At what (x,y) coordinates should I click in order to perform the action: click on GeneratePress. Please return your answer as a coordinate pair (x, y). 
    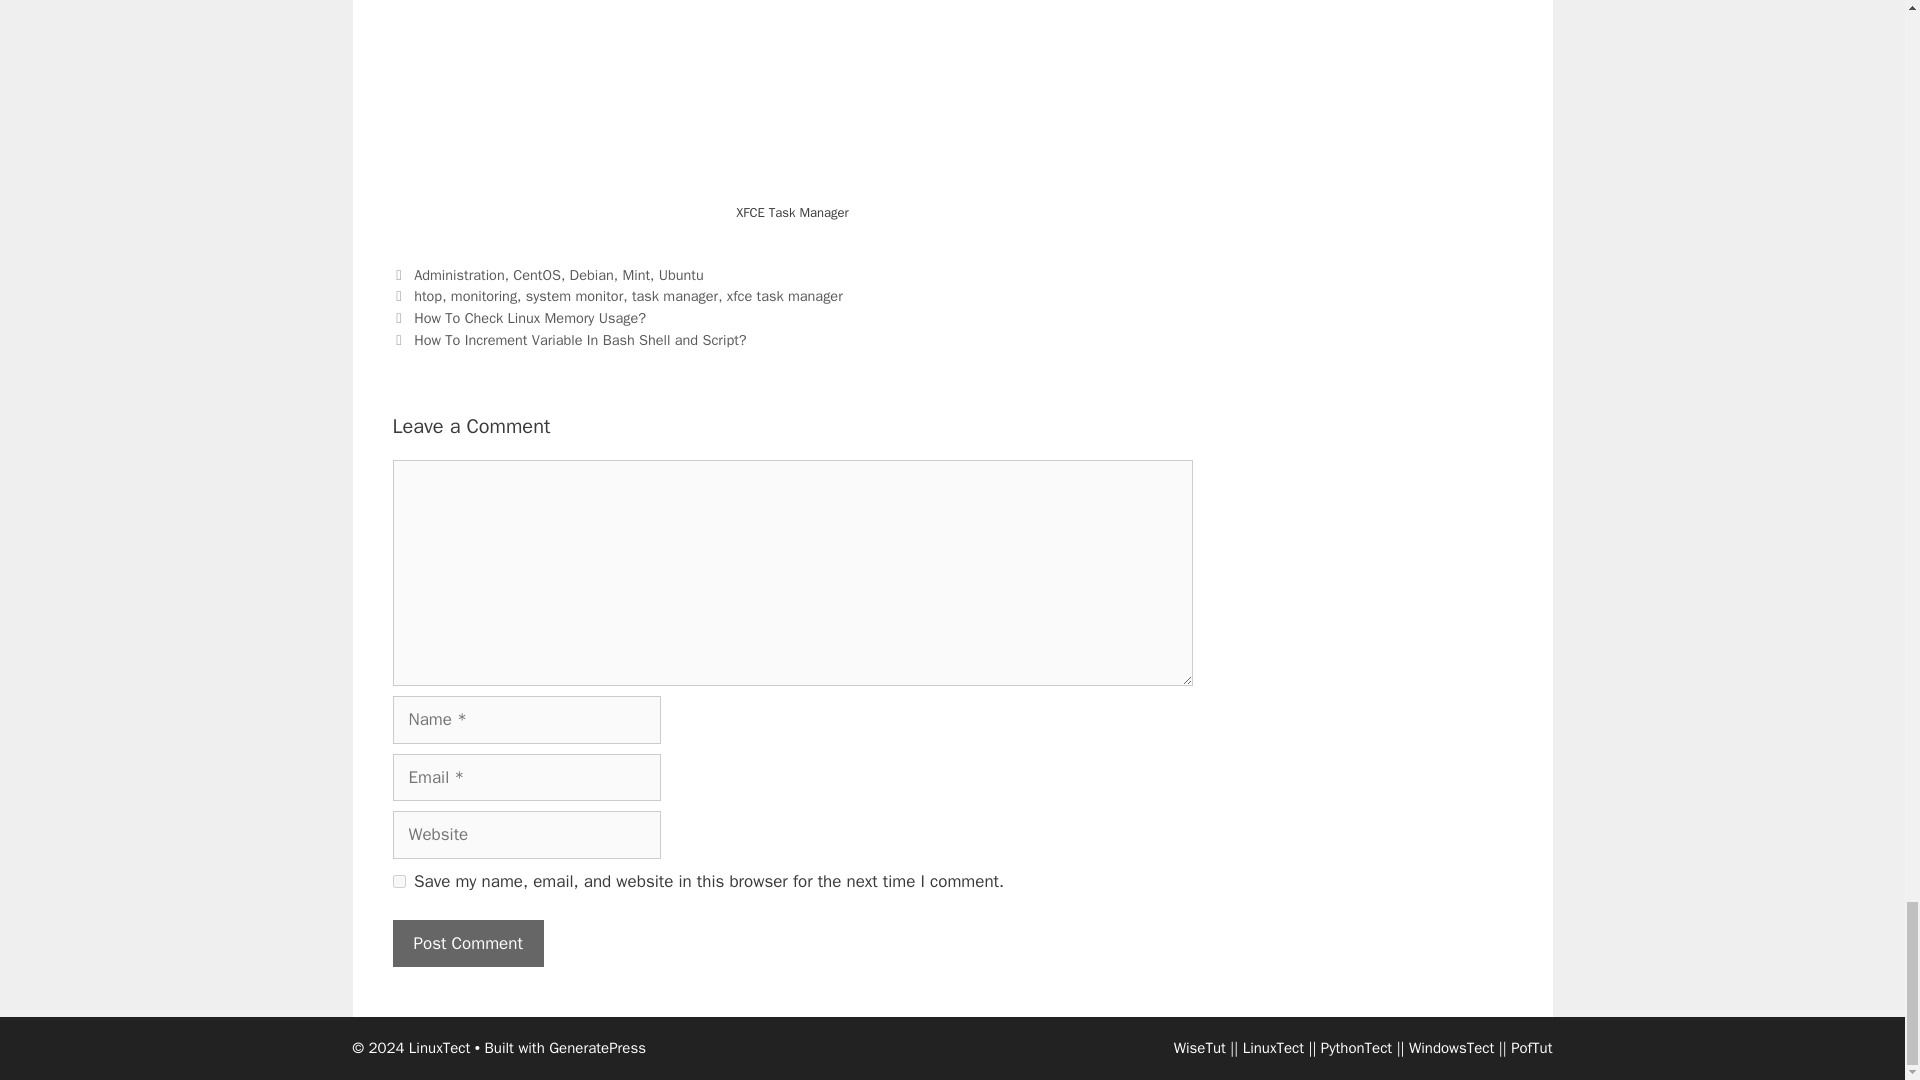
    Looking at the image, I should click on (597, 1048).